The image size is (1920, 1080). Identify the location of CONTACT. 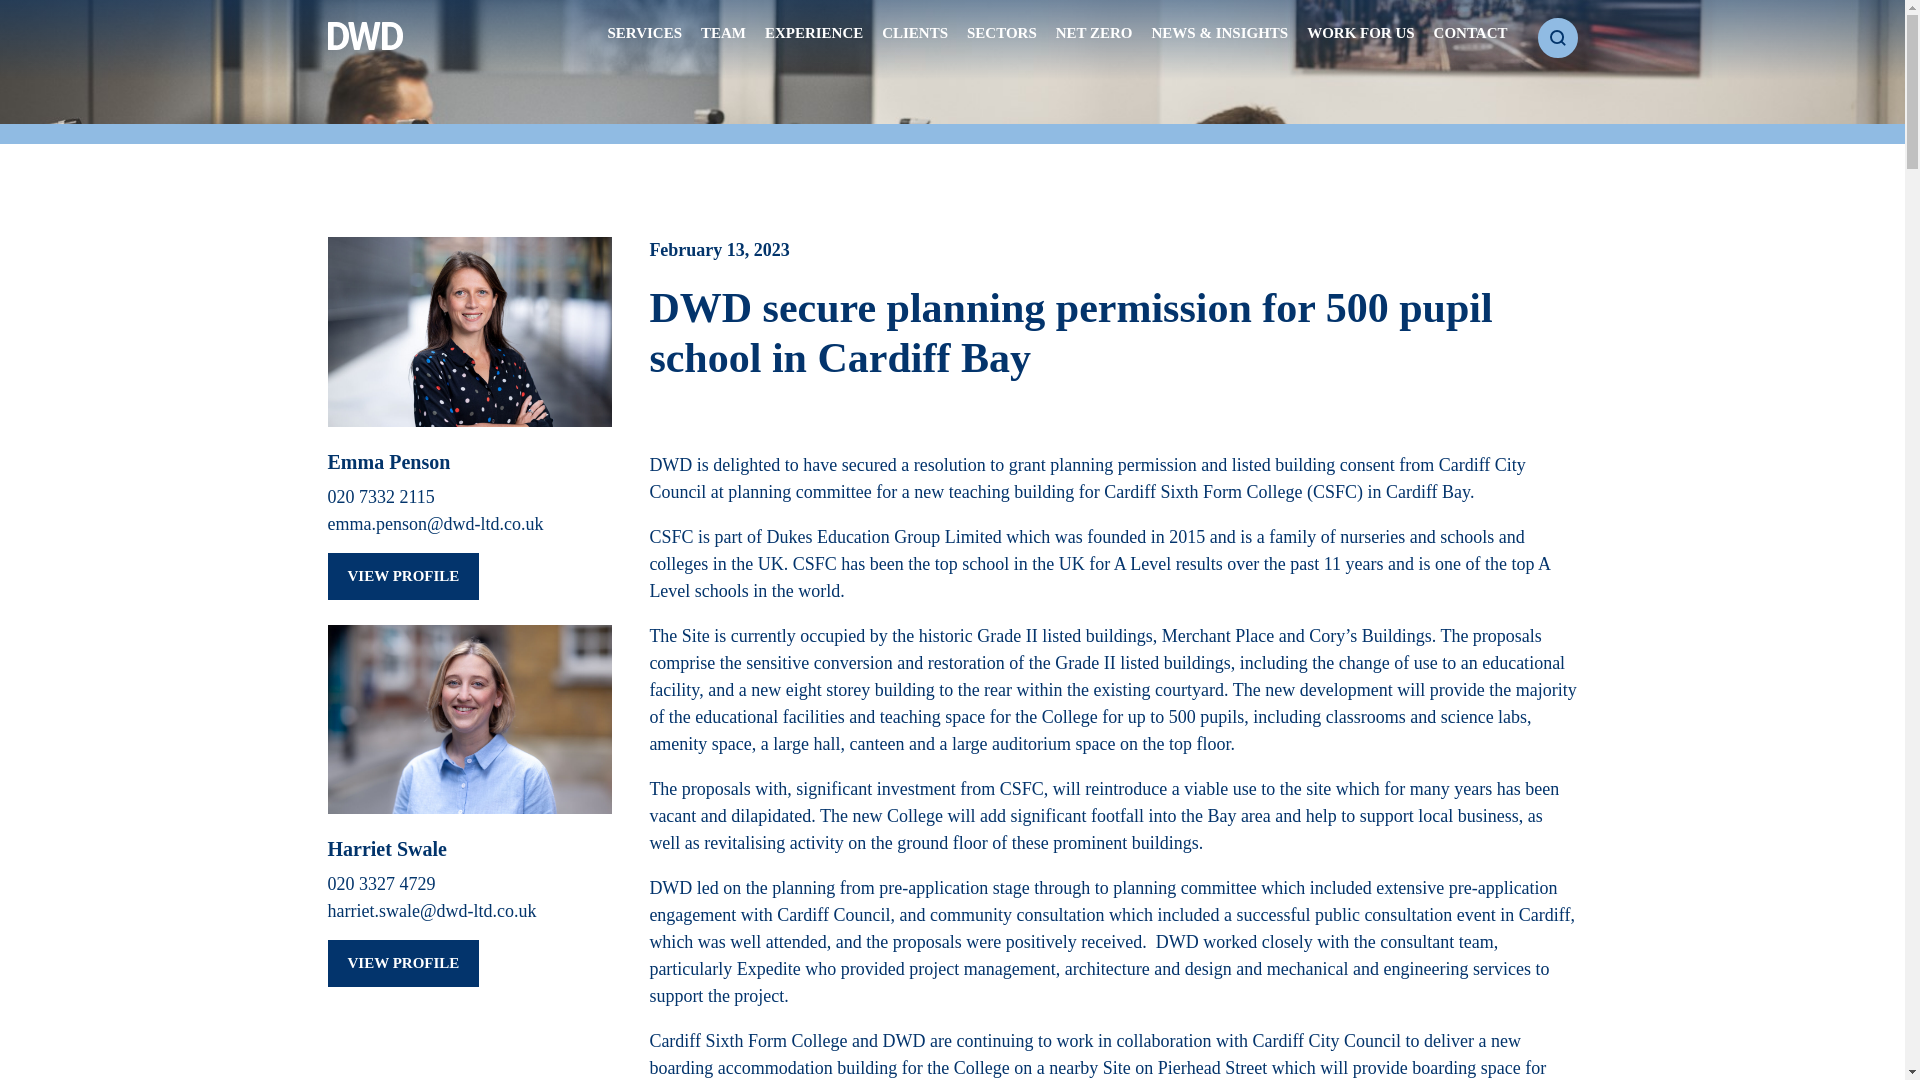
(1470, 40).